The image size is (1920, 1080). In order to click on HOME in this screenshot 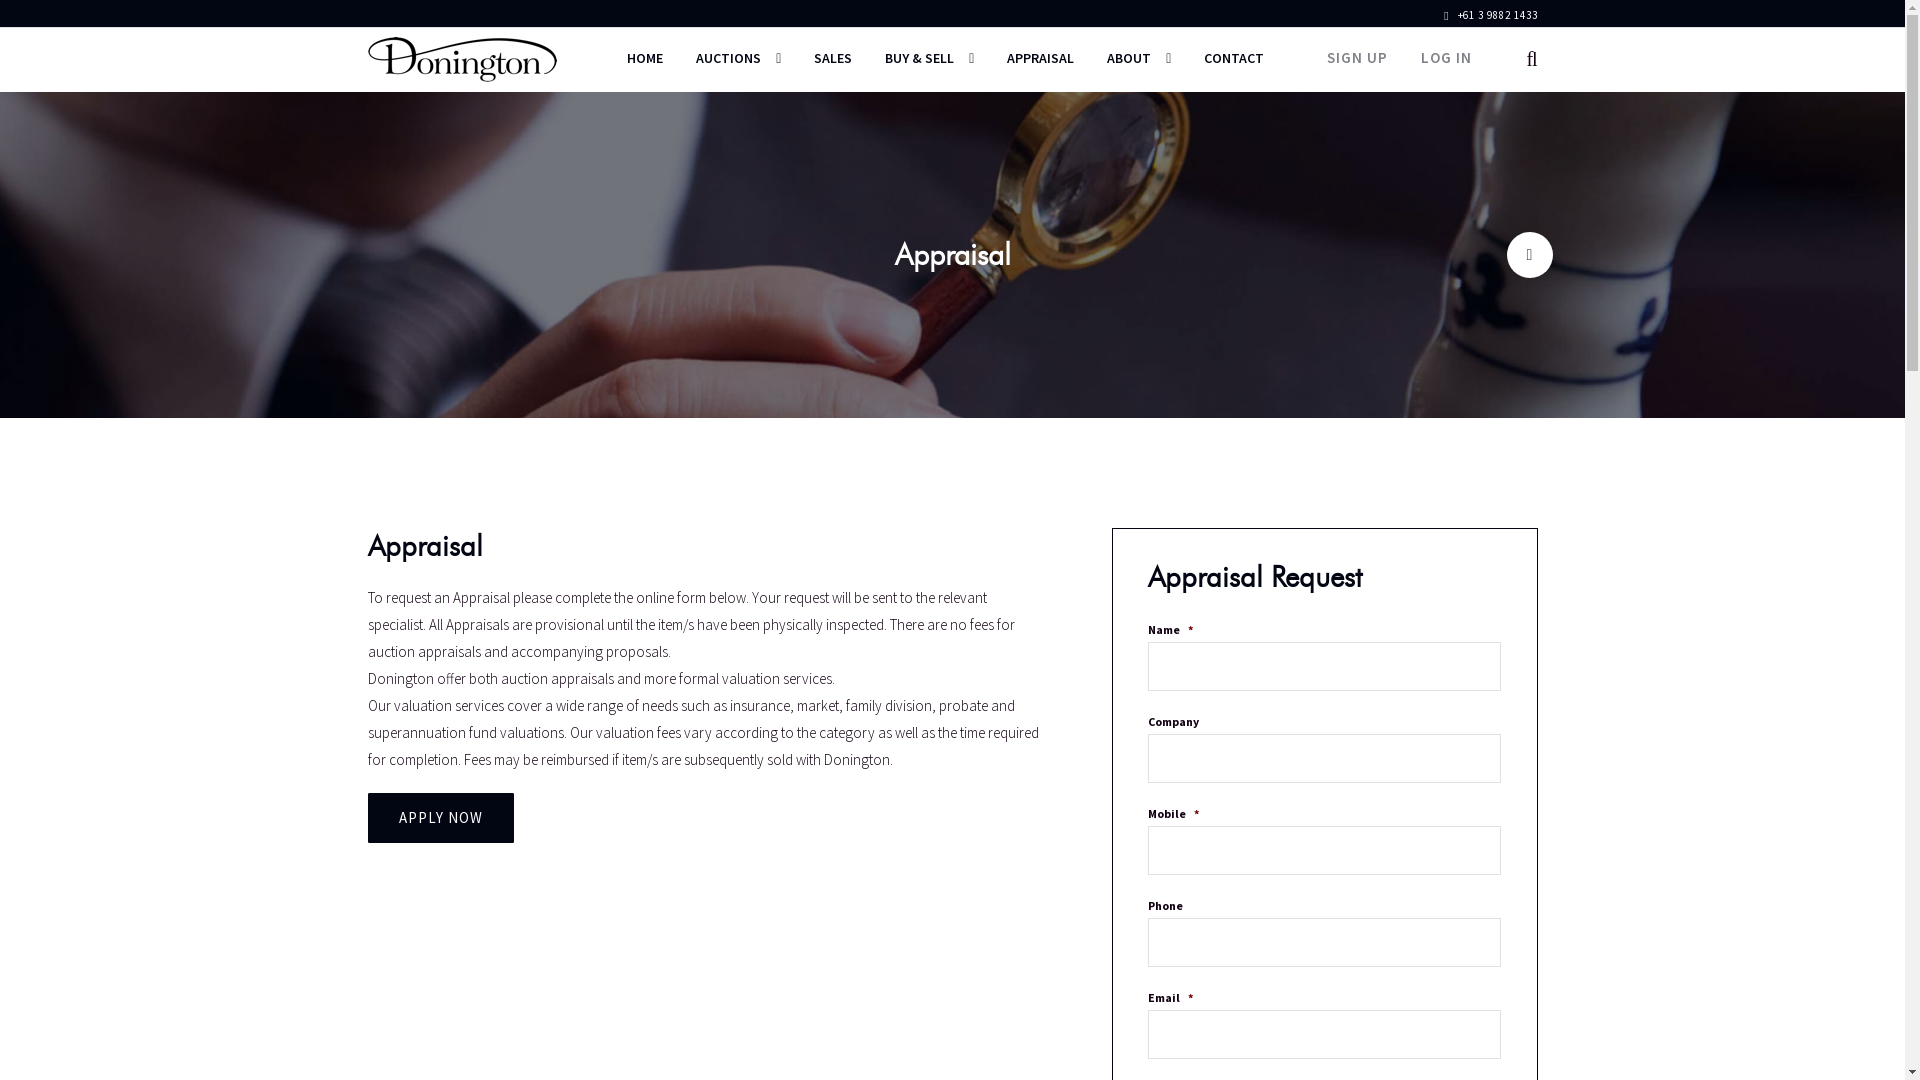, I will do `click(645, 58)`.